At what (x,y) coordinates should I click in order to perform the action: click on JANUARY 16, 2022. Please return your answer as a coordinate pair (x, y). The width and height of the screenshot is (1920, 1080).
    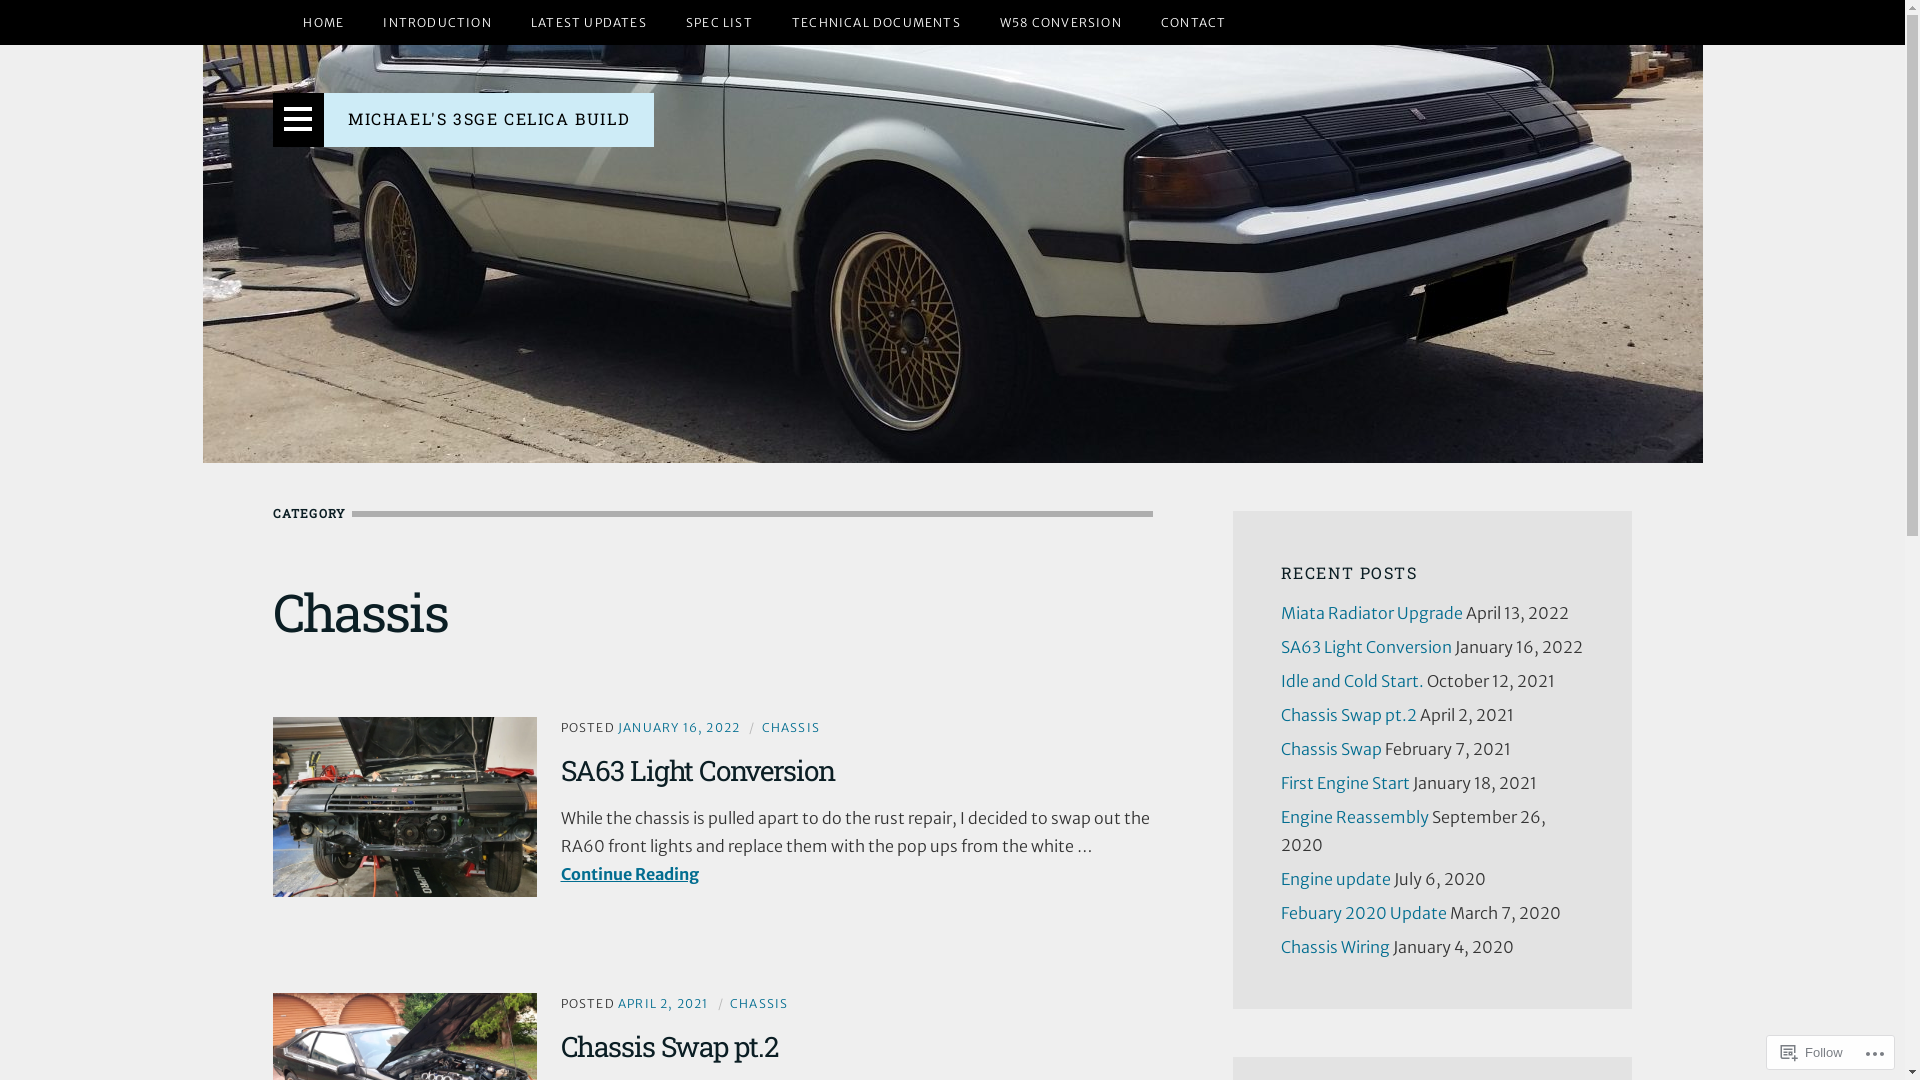
    Looking at the image, I should click on (679, 728).